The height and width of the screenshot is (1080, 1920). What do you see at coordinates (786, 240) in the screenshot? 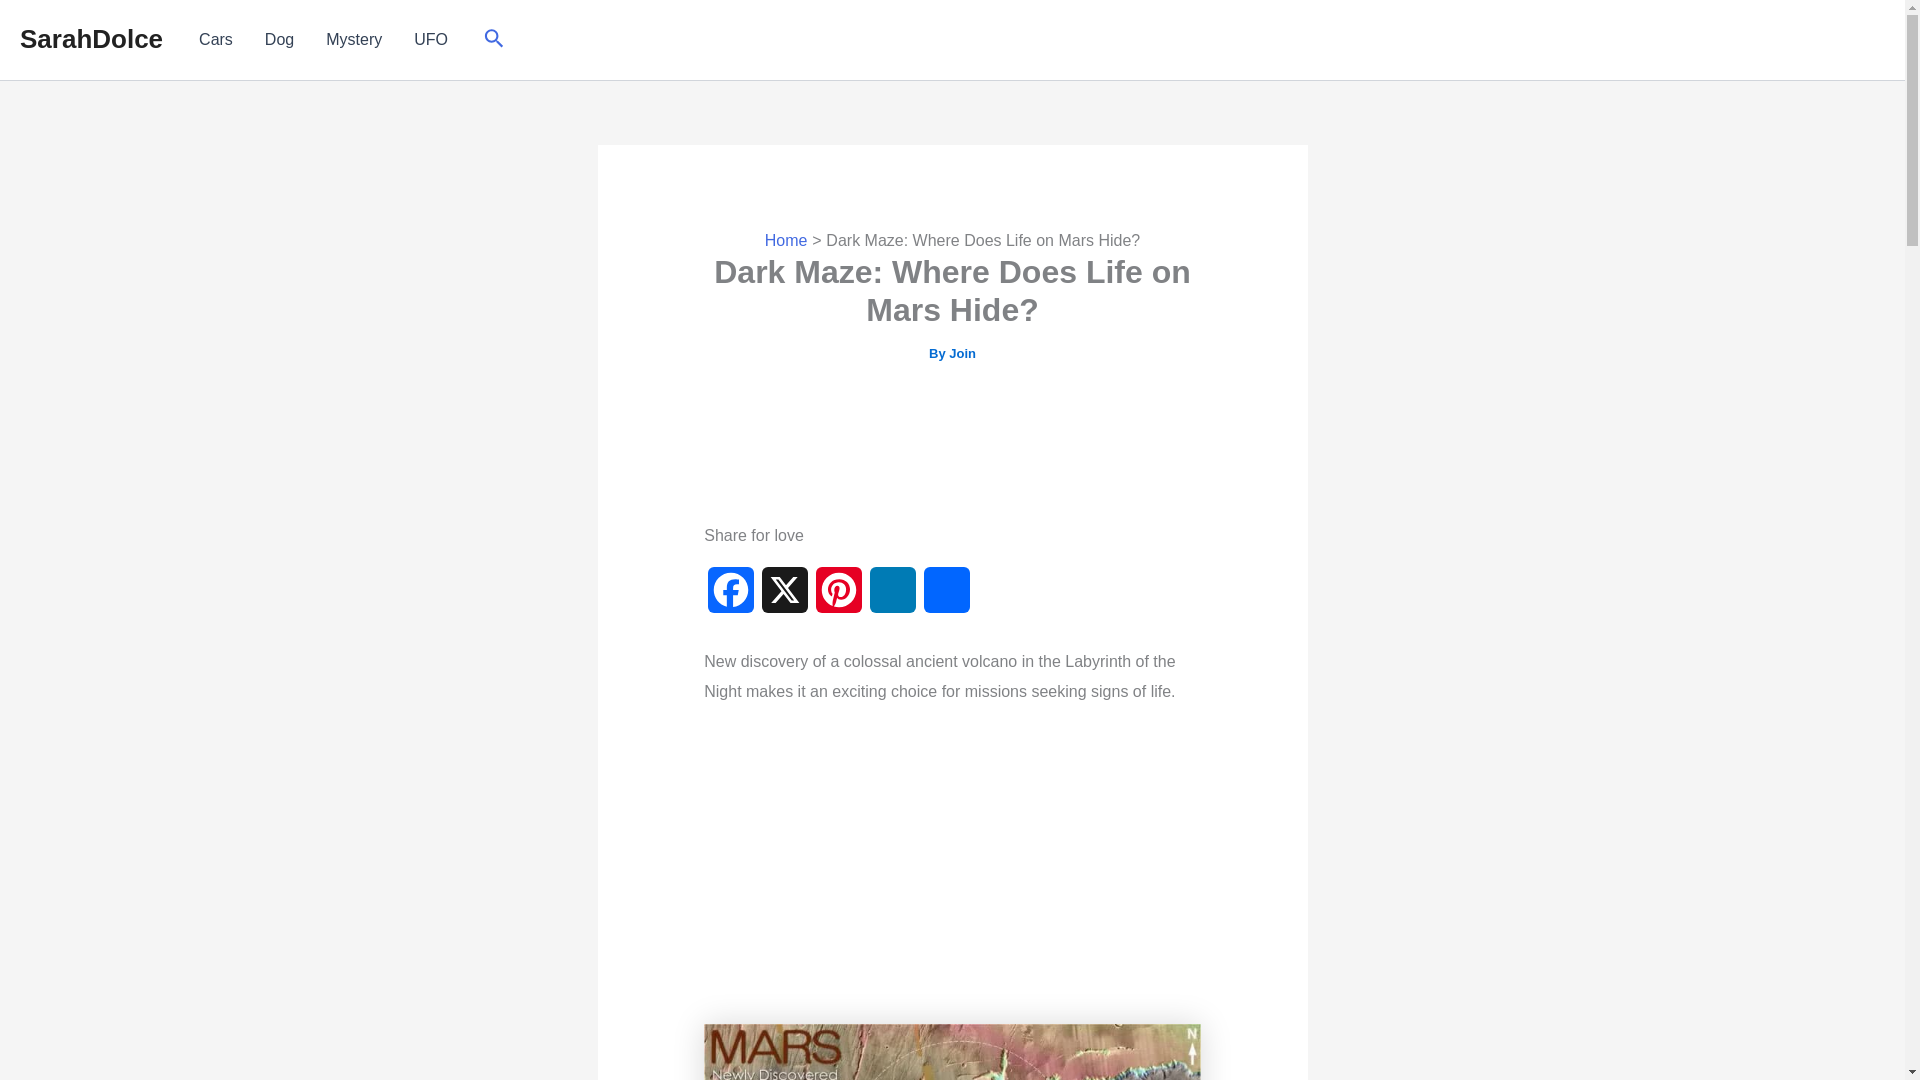
I see `Home` at bounding box center [786, 240].